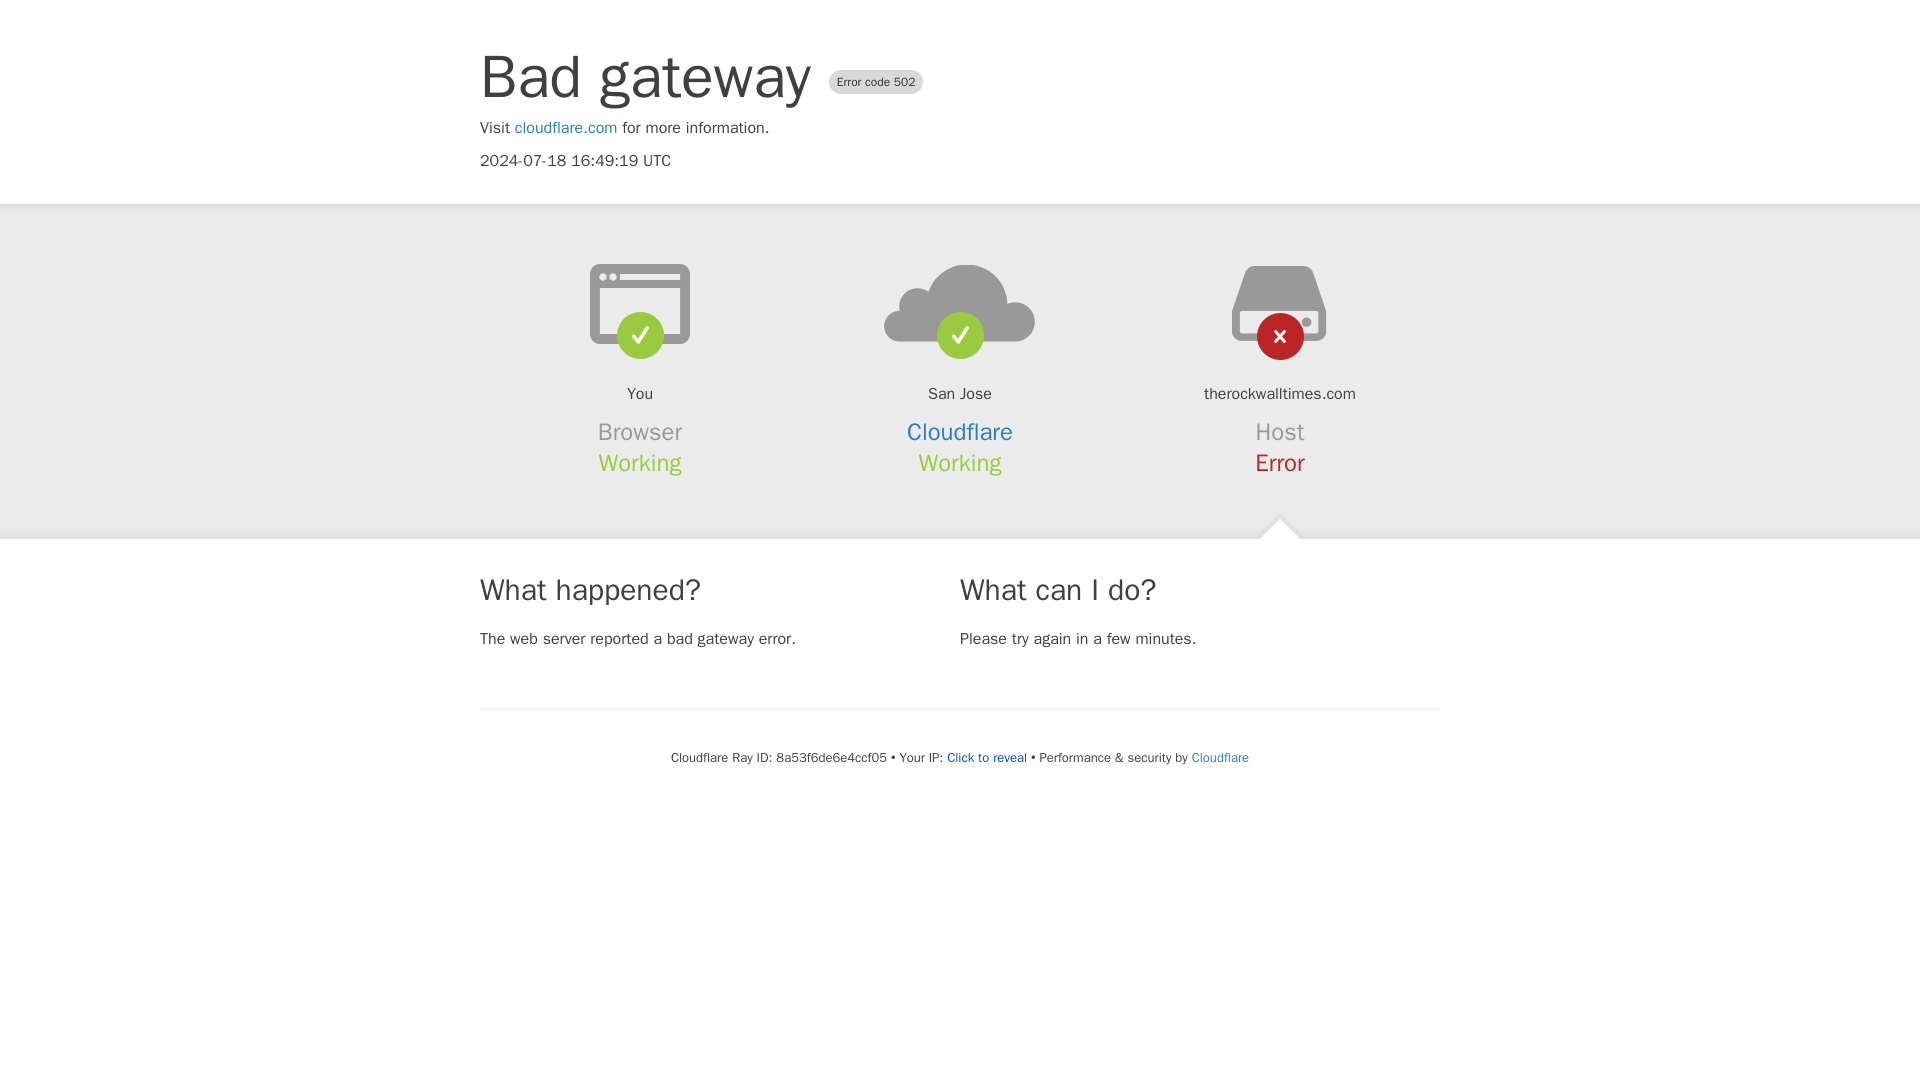 This screenshot has height=1080, width=1920. Describe the element at coordinates (566, 128) in the screenshot. I see `cloudflare.com` at that location.